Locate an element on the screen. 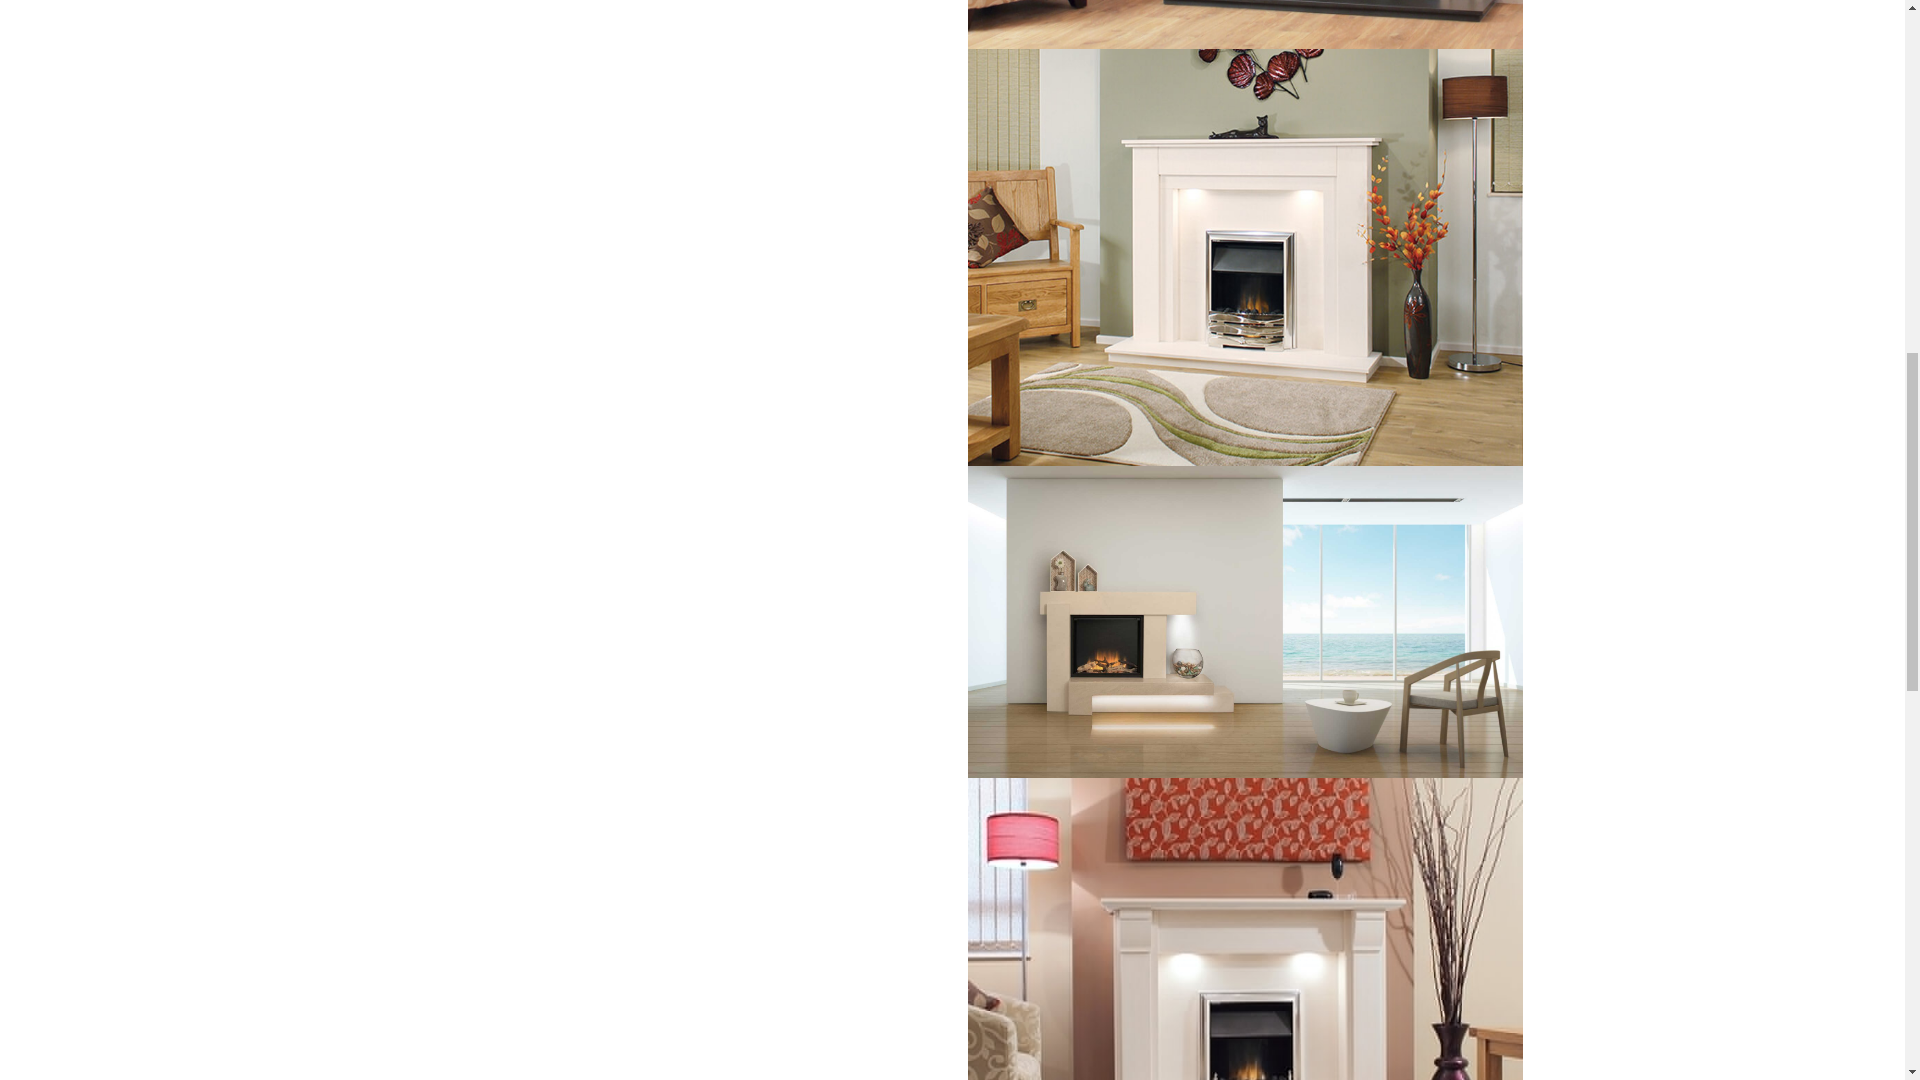  camacha-fireplace is located at coordinates (1244, 928).